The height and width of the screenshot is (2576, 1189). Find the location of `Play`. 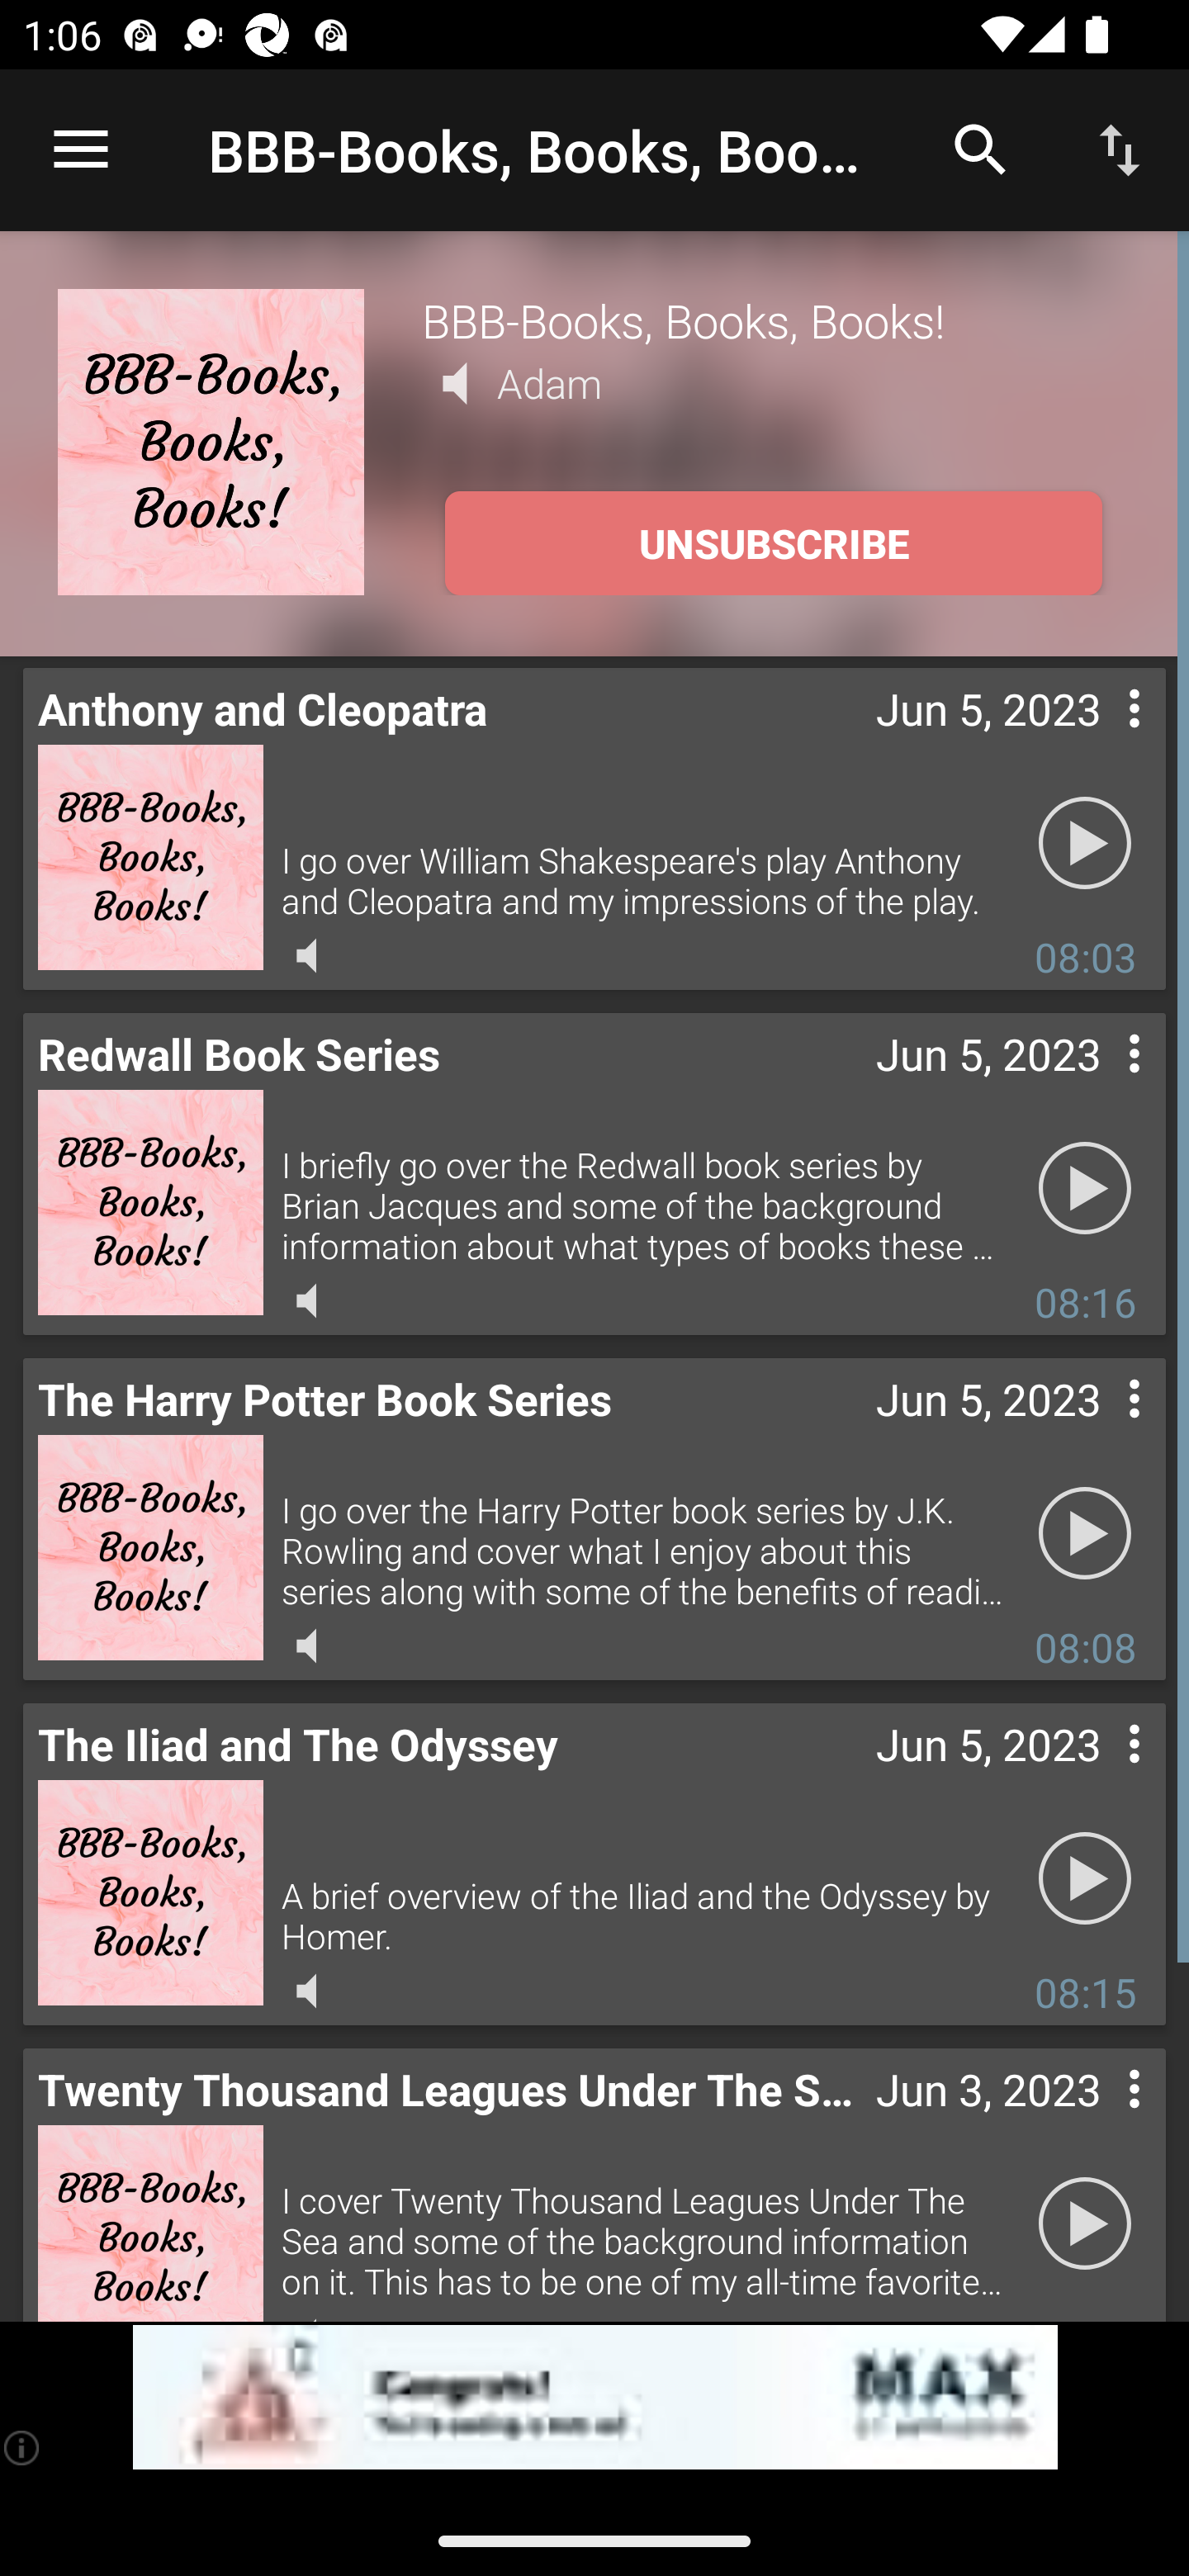

Play is located at coordinates (1085, 1534).